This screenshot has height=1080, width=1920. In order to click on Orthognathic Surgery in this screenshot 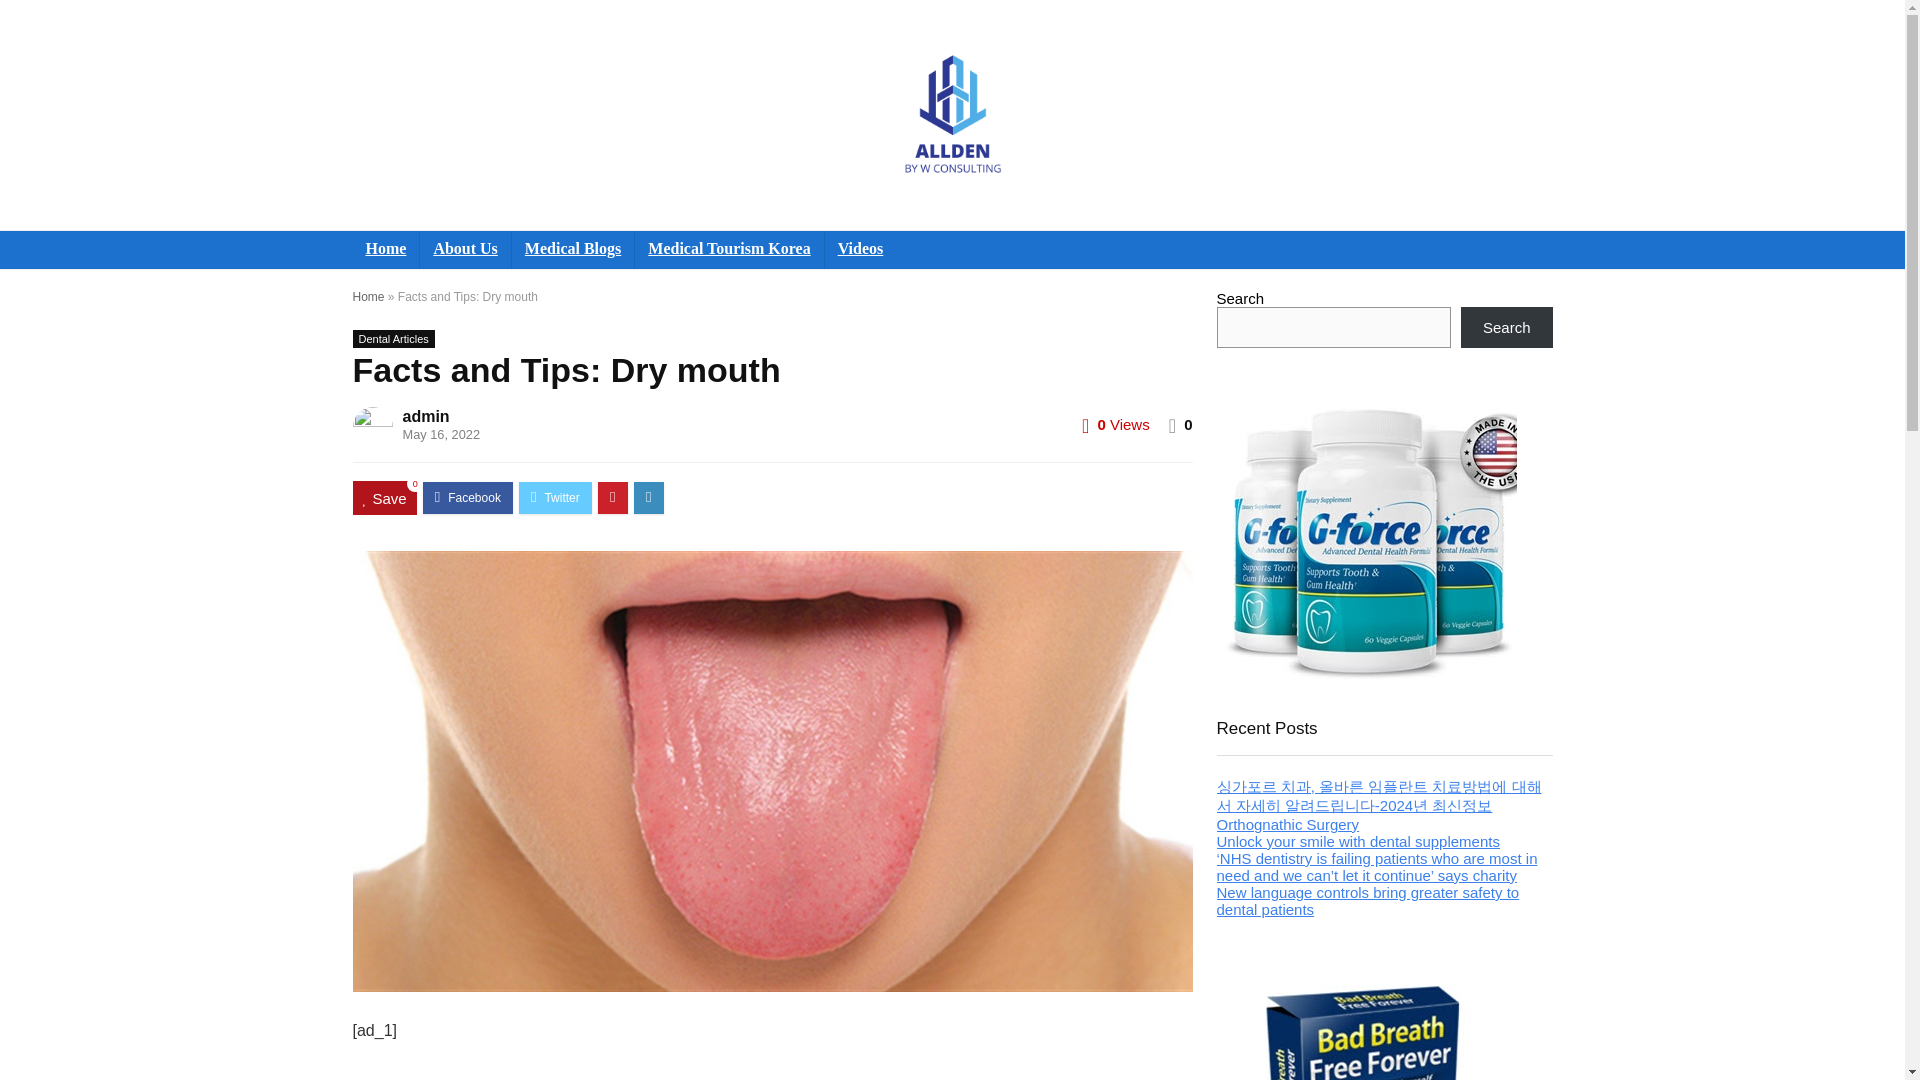, I will do `click(1287, 824)`.